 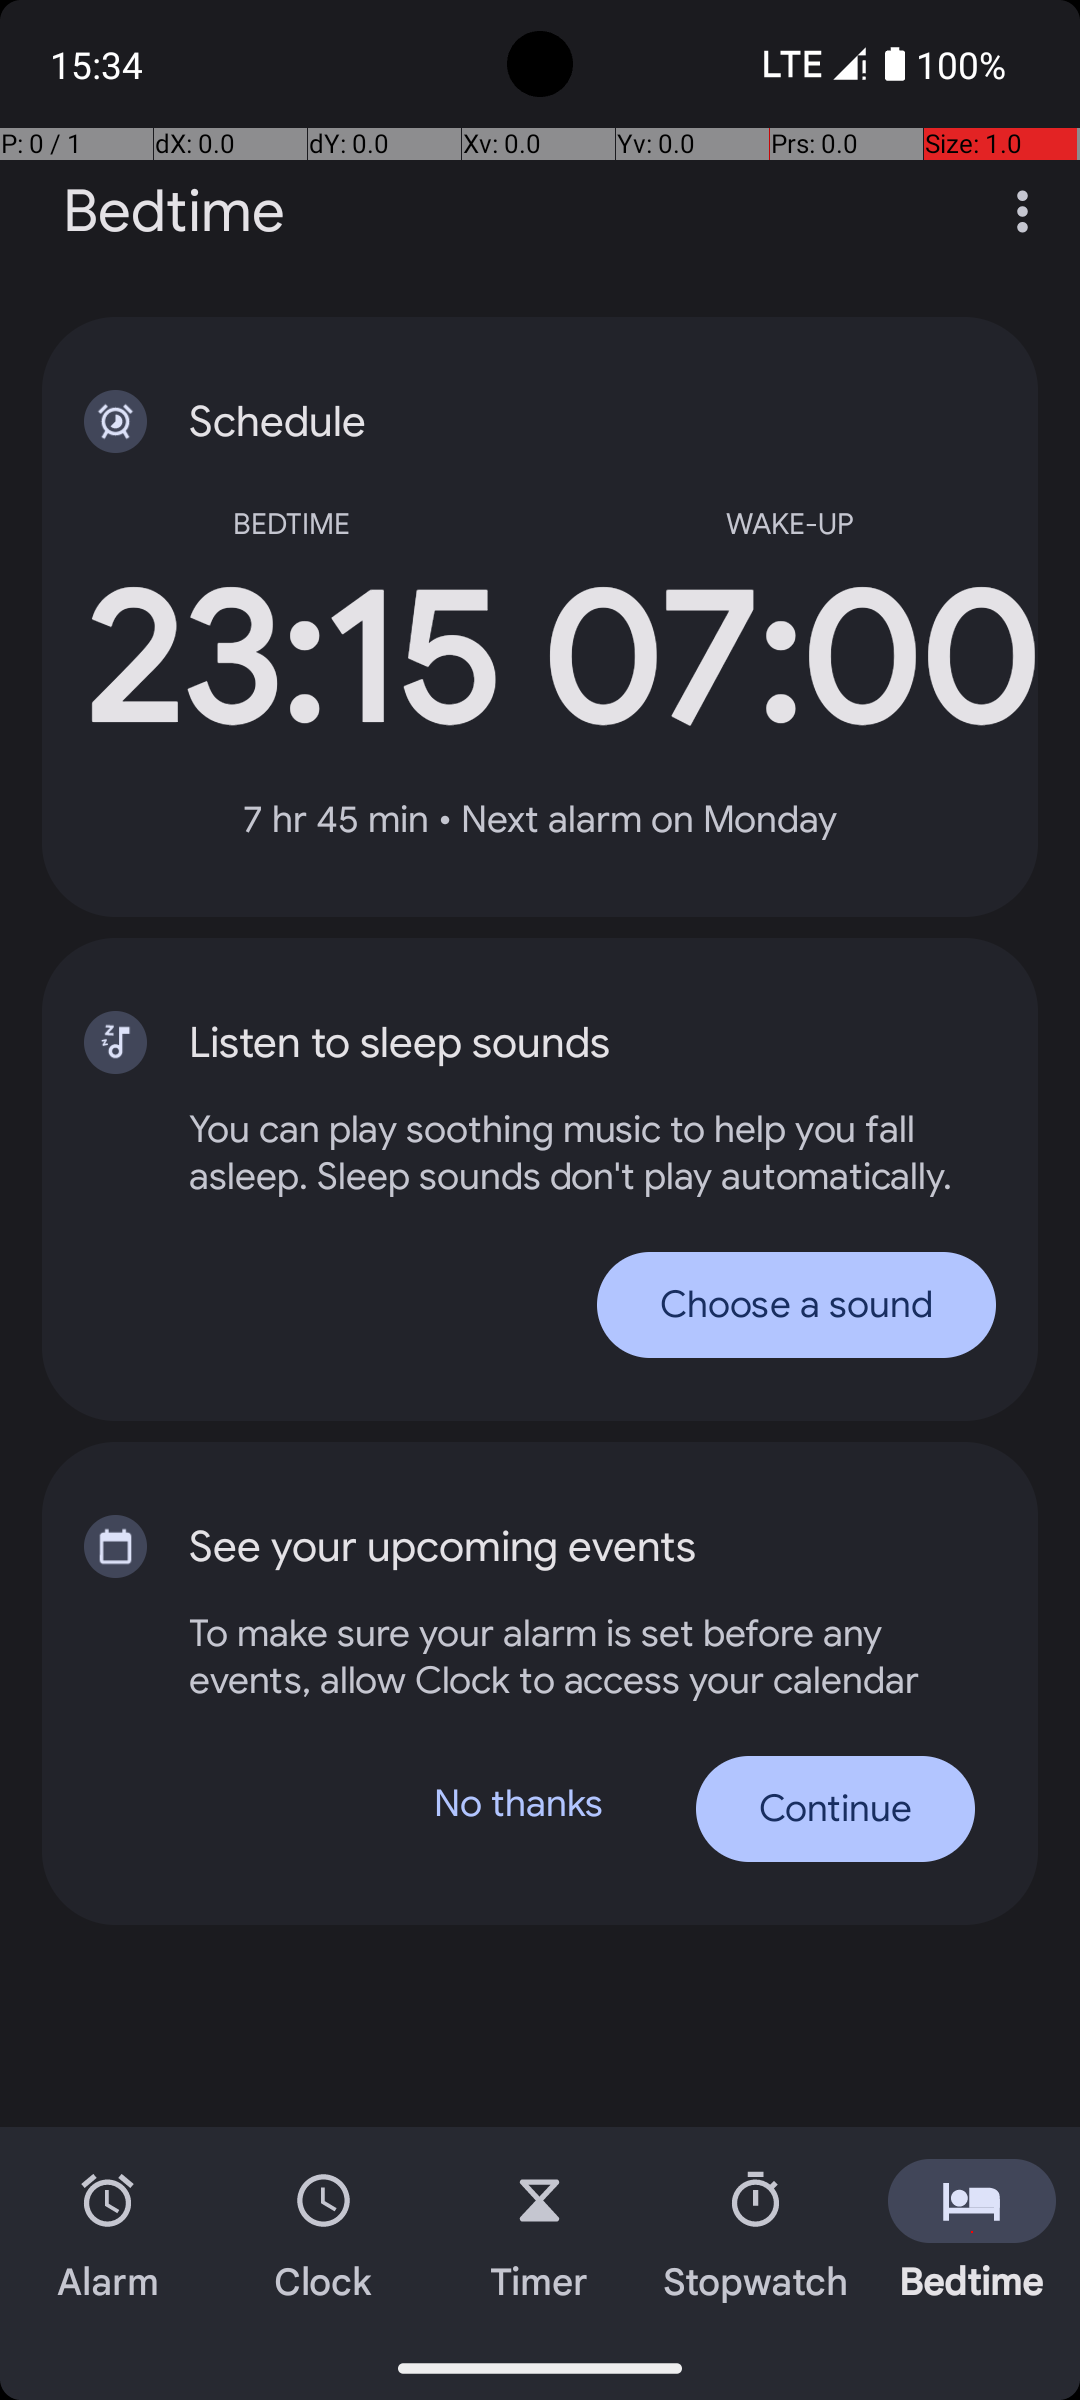 What do you see at coordinates (550, 1547) in the screenshot?
I see `See your upcoming events` at bounding box center [550, 1547].